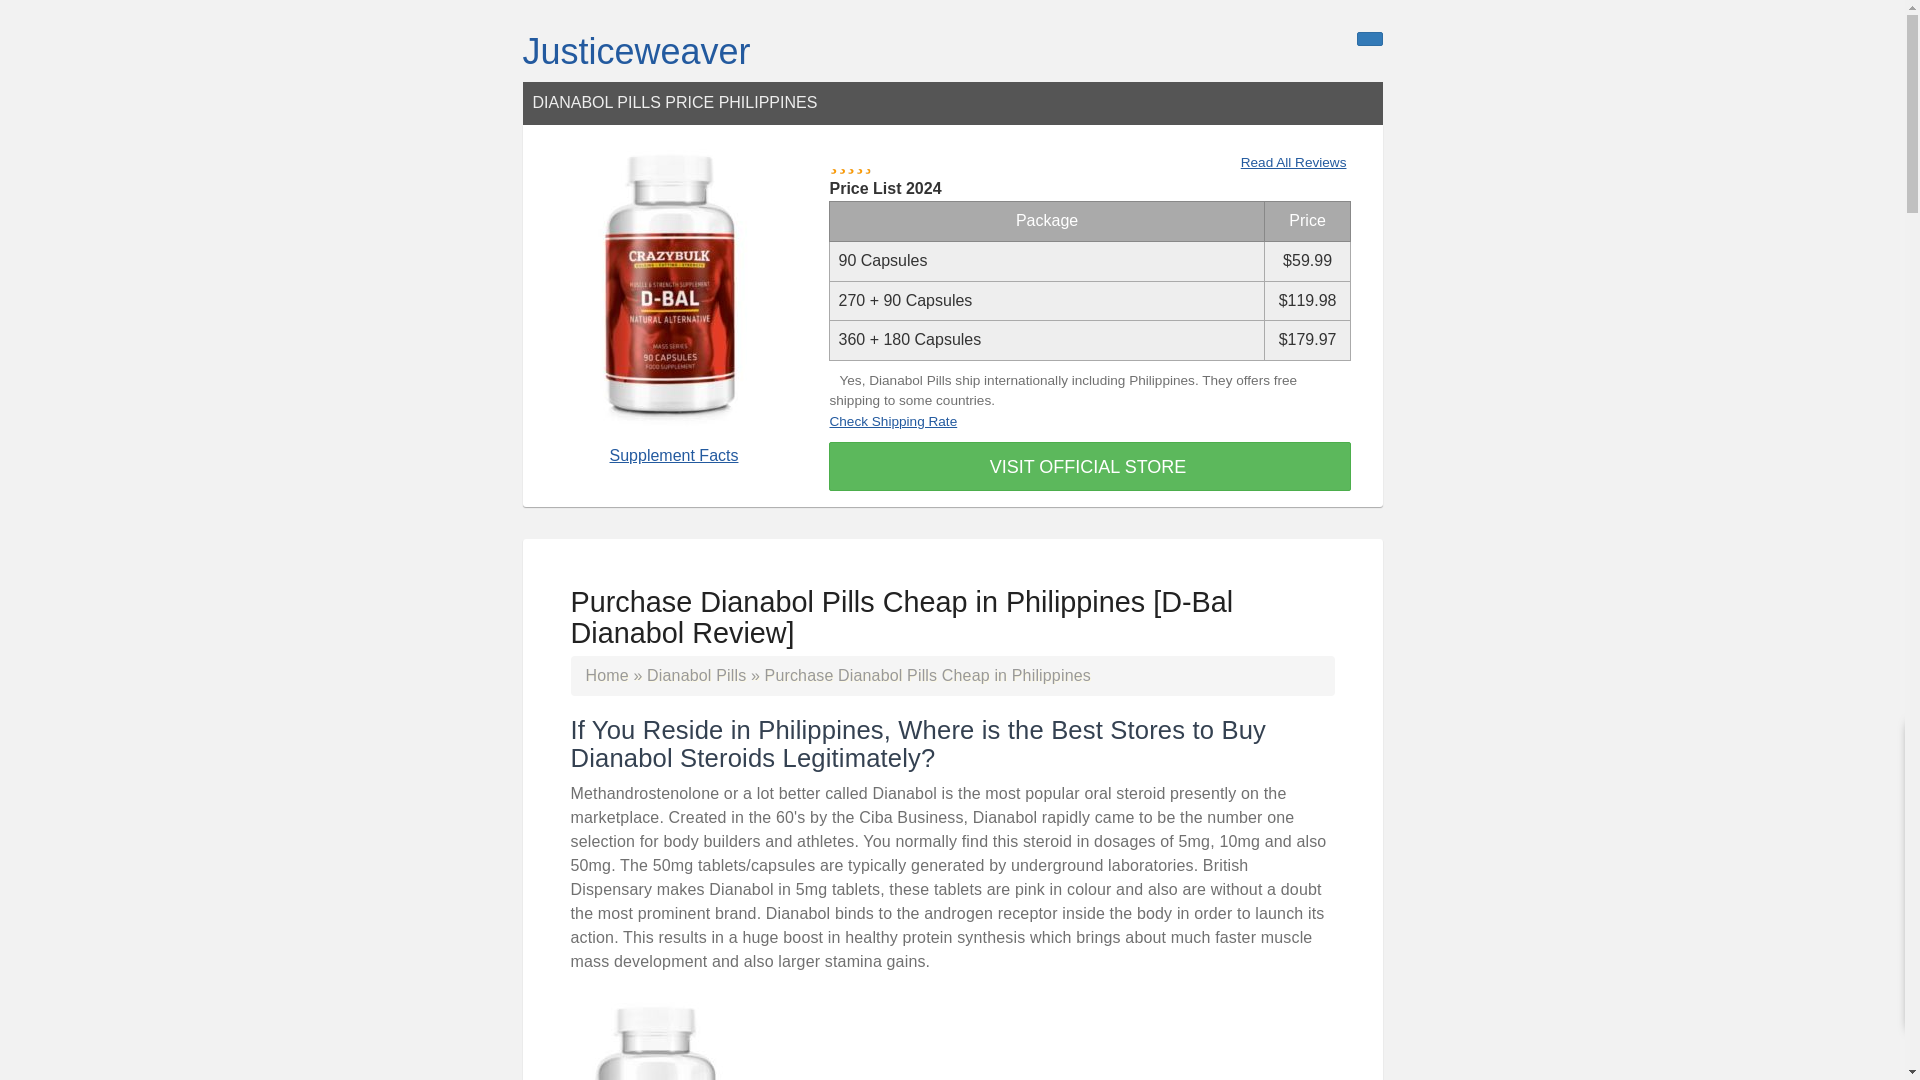 This screenshot has width=1920, height=1080. Describe the element at coordinates (636, 52) in the screenshot. I see `Justiceweaver` at that location.